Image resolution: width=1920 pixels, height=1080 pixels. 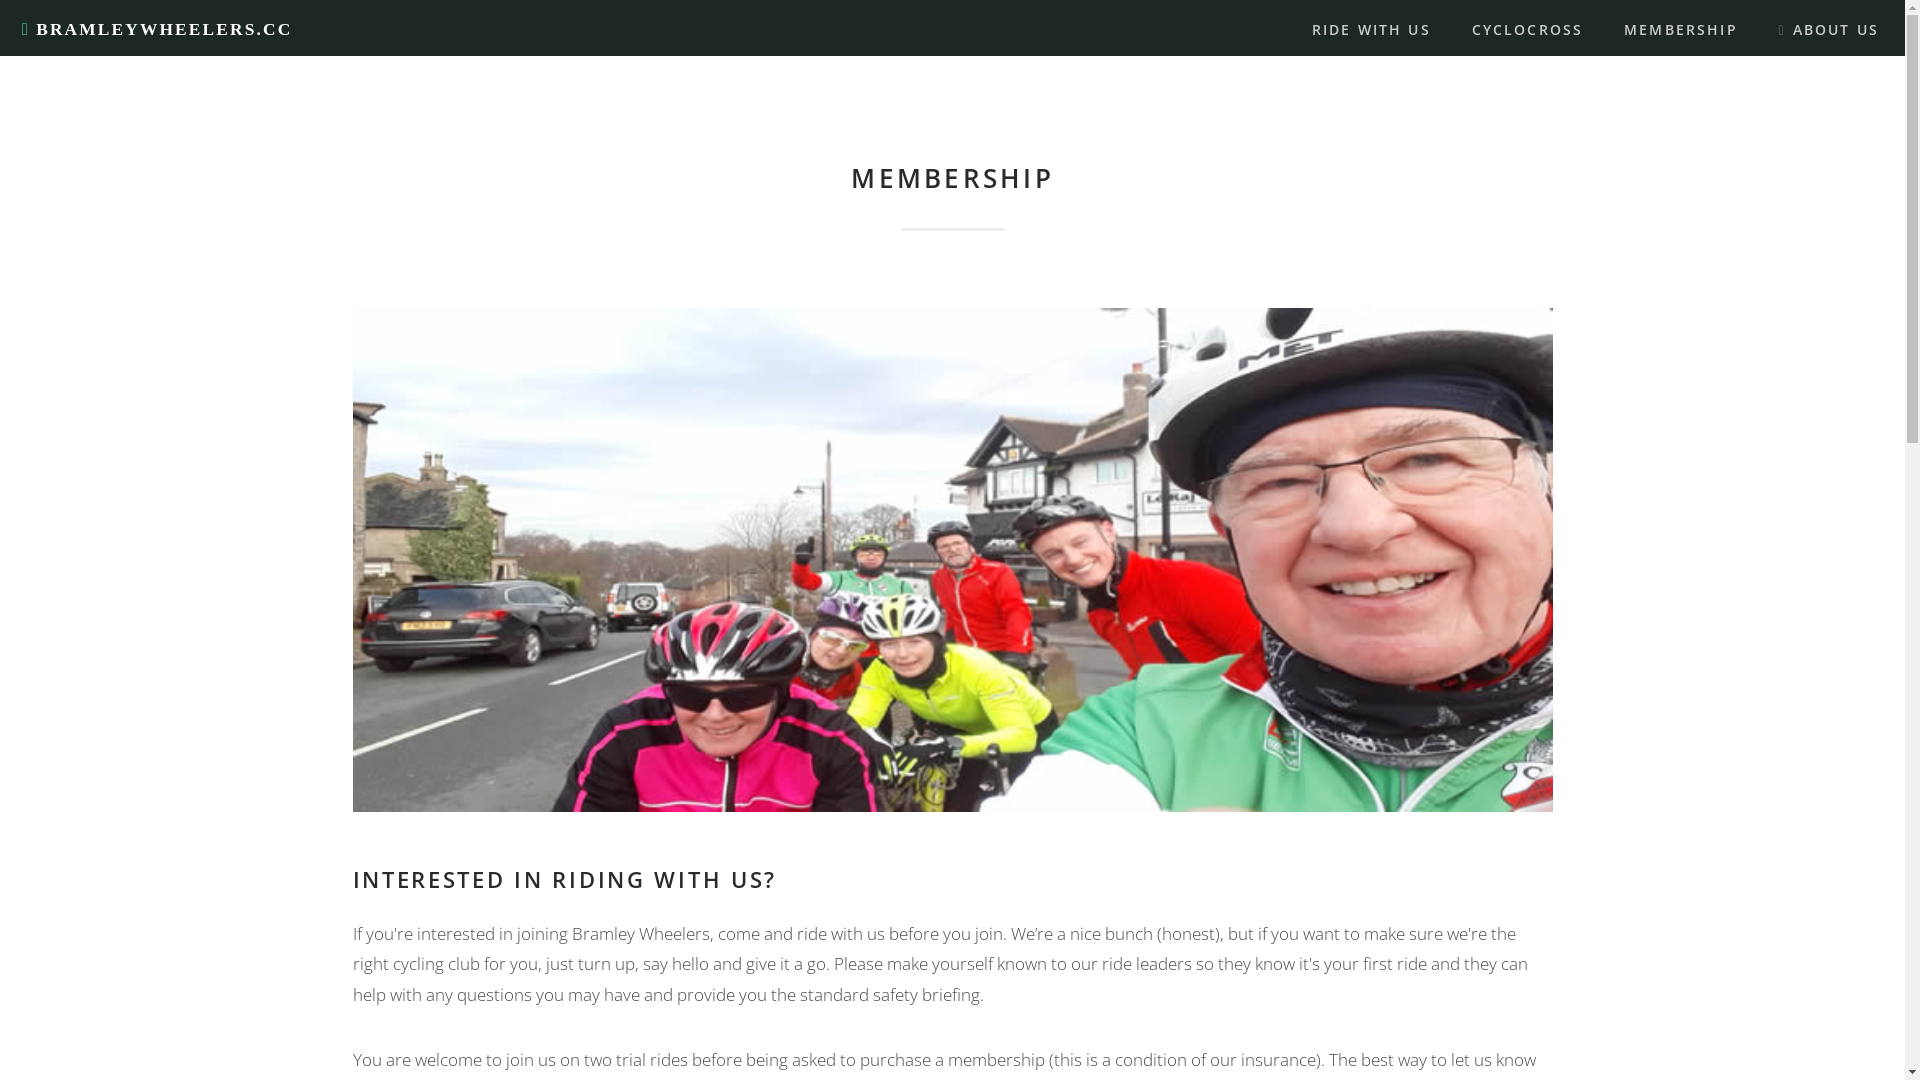 What do you see at coordinates (158, 30) in the screenshot?
I see `BRAMLEYWHEELERS.CC` at bounding box center [158, 30].